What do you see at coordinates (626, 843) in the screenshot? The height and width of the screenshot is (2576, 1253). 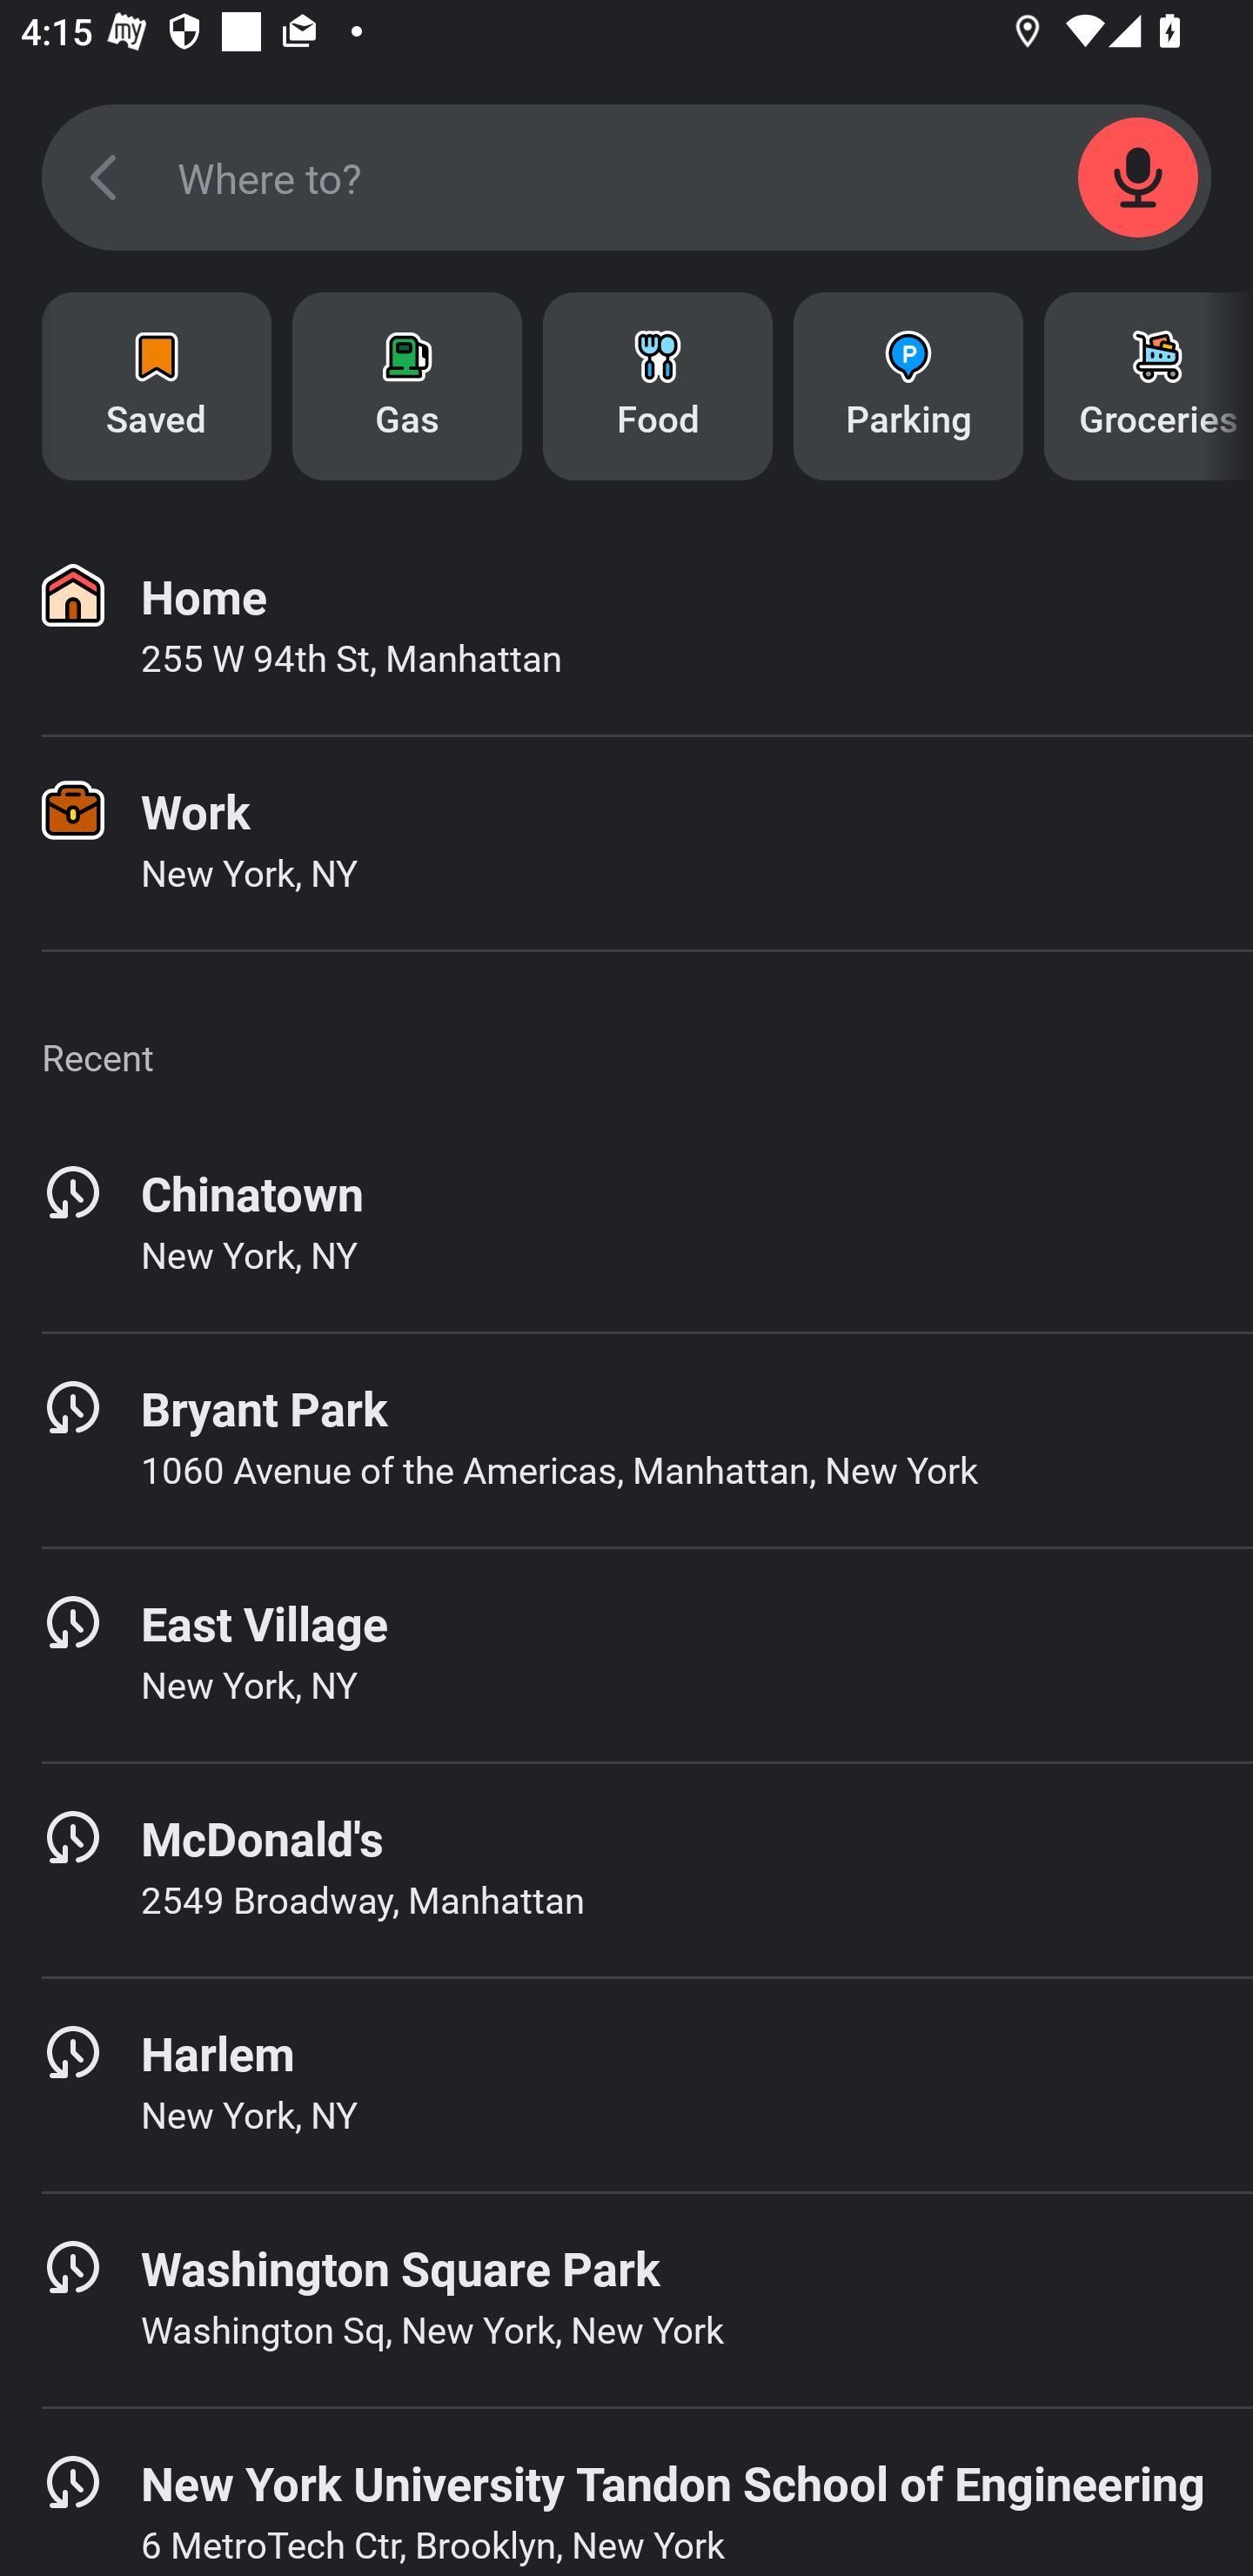 I see `Work New York, NY` at bounding box center [626, 843].